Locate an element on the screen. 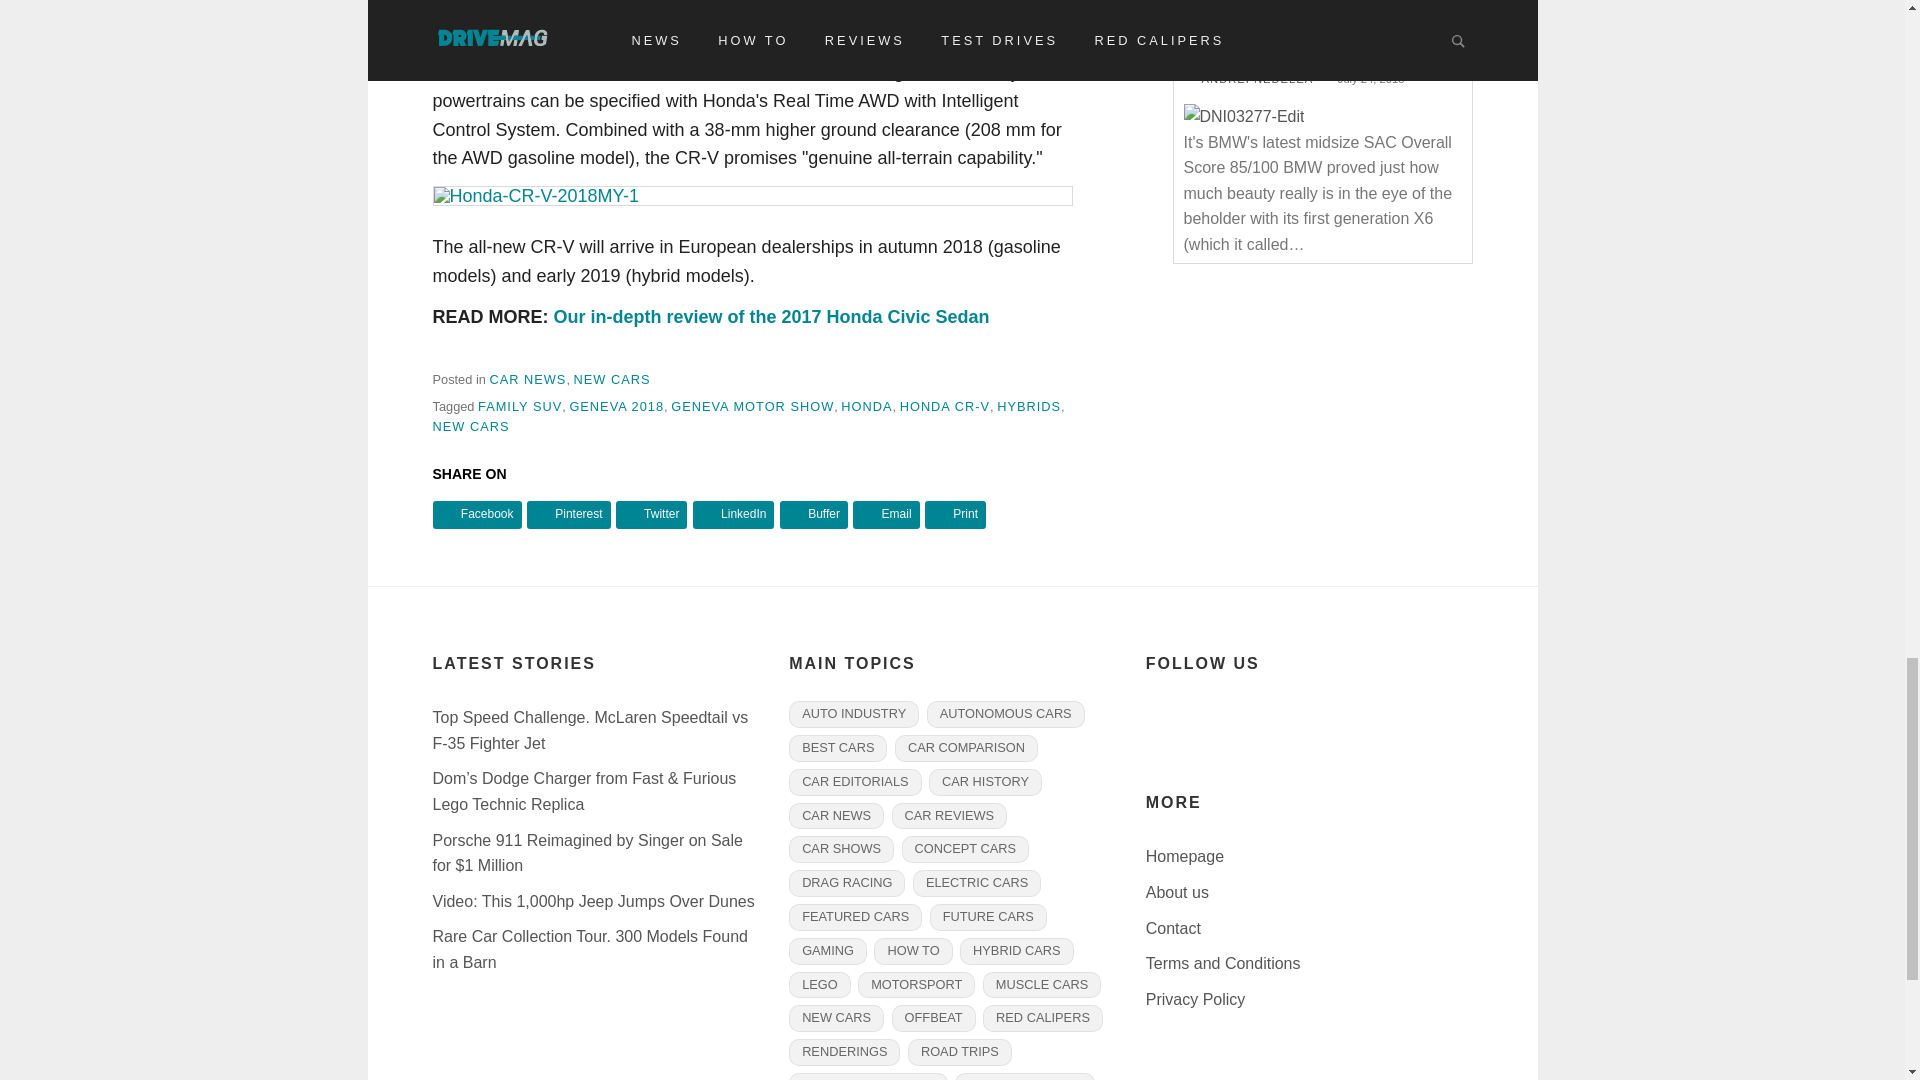 This screenshot has width=1920, height=1080. Twitter is located at coordinates (652, 514).